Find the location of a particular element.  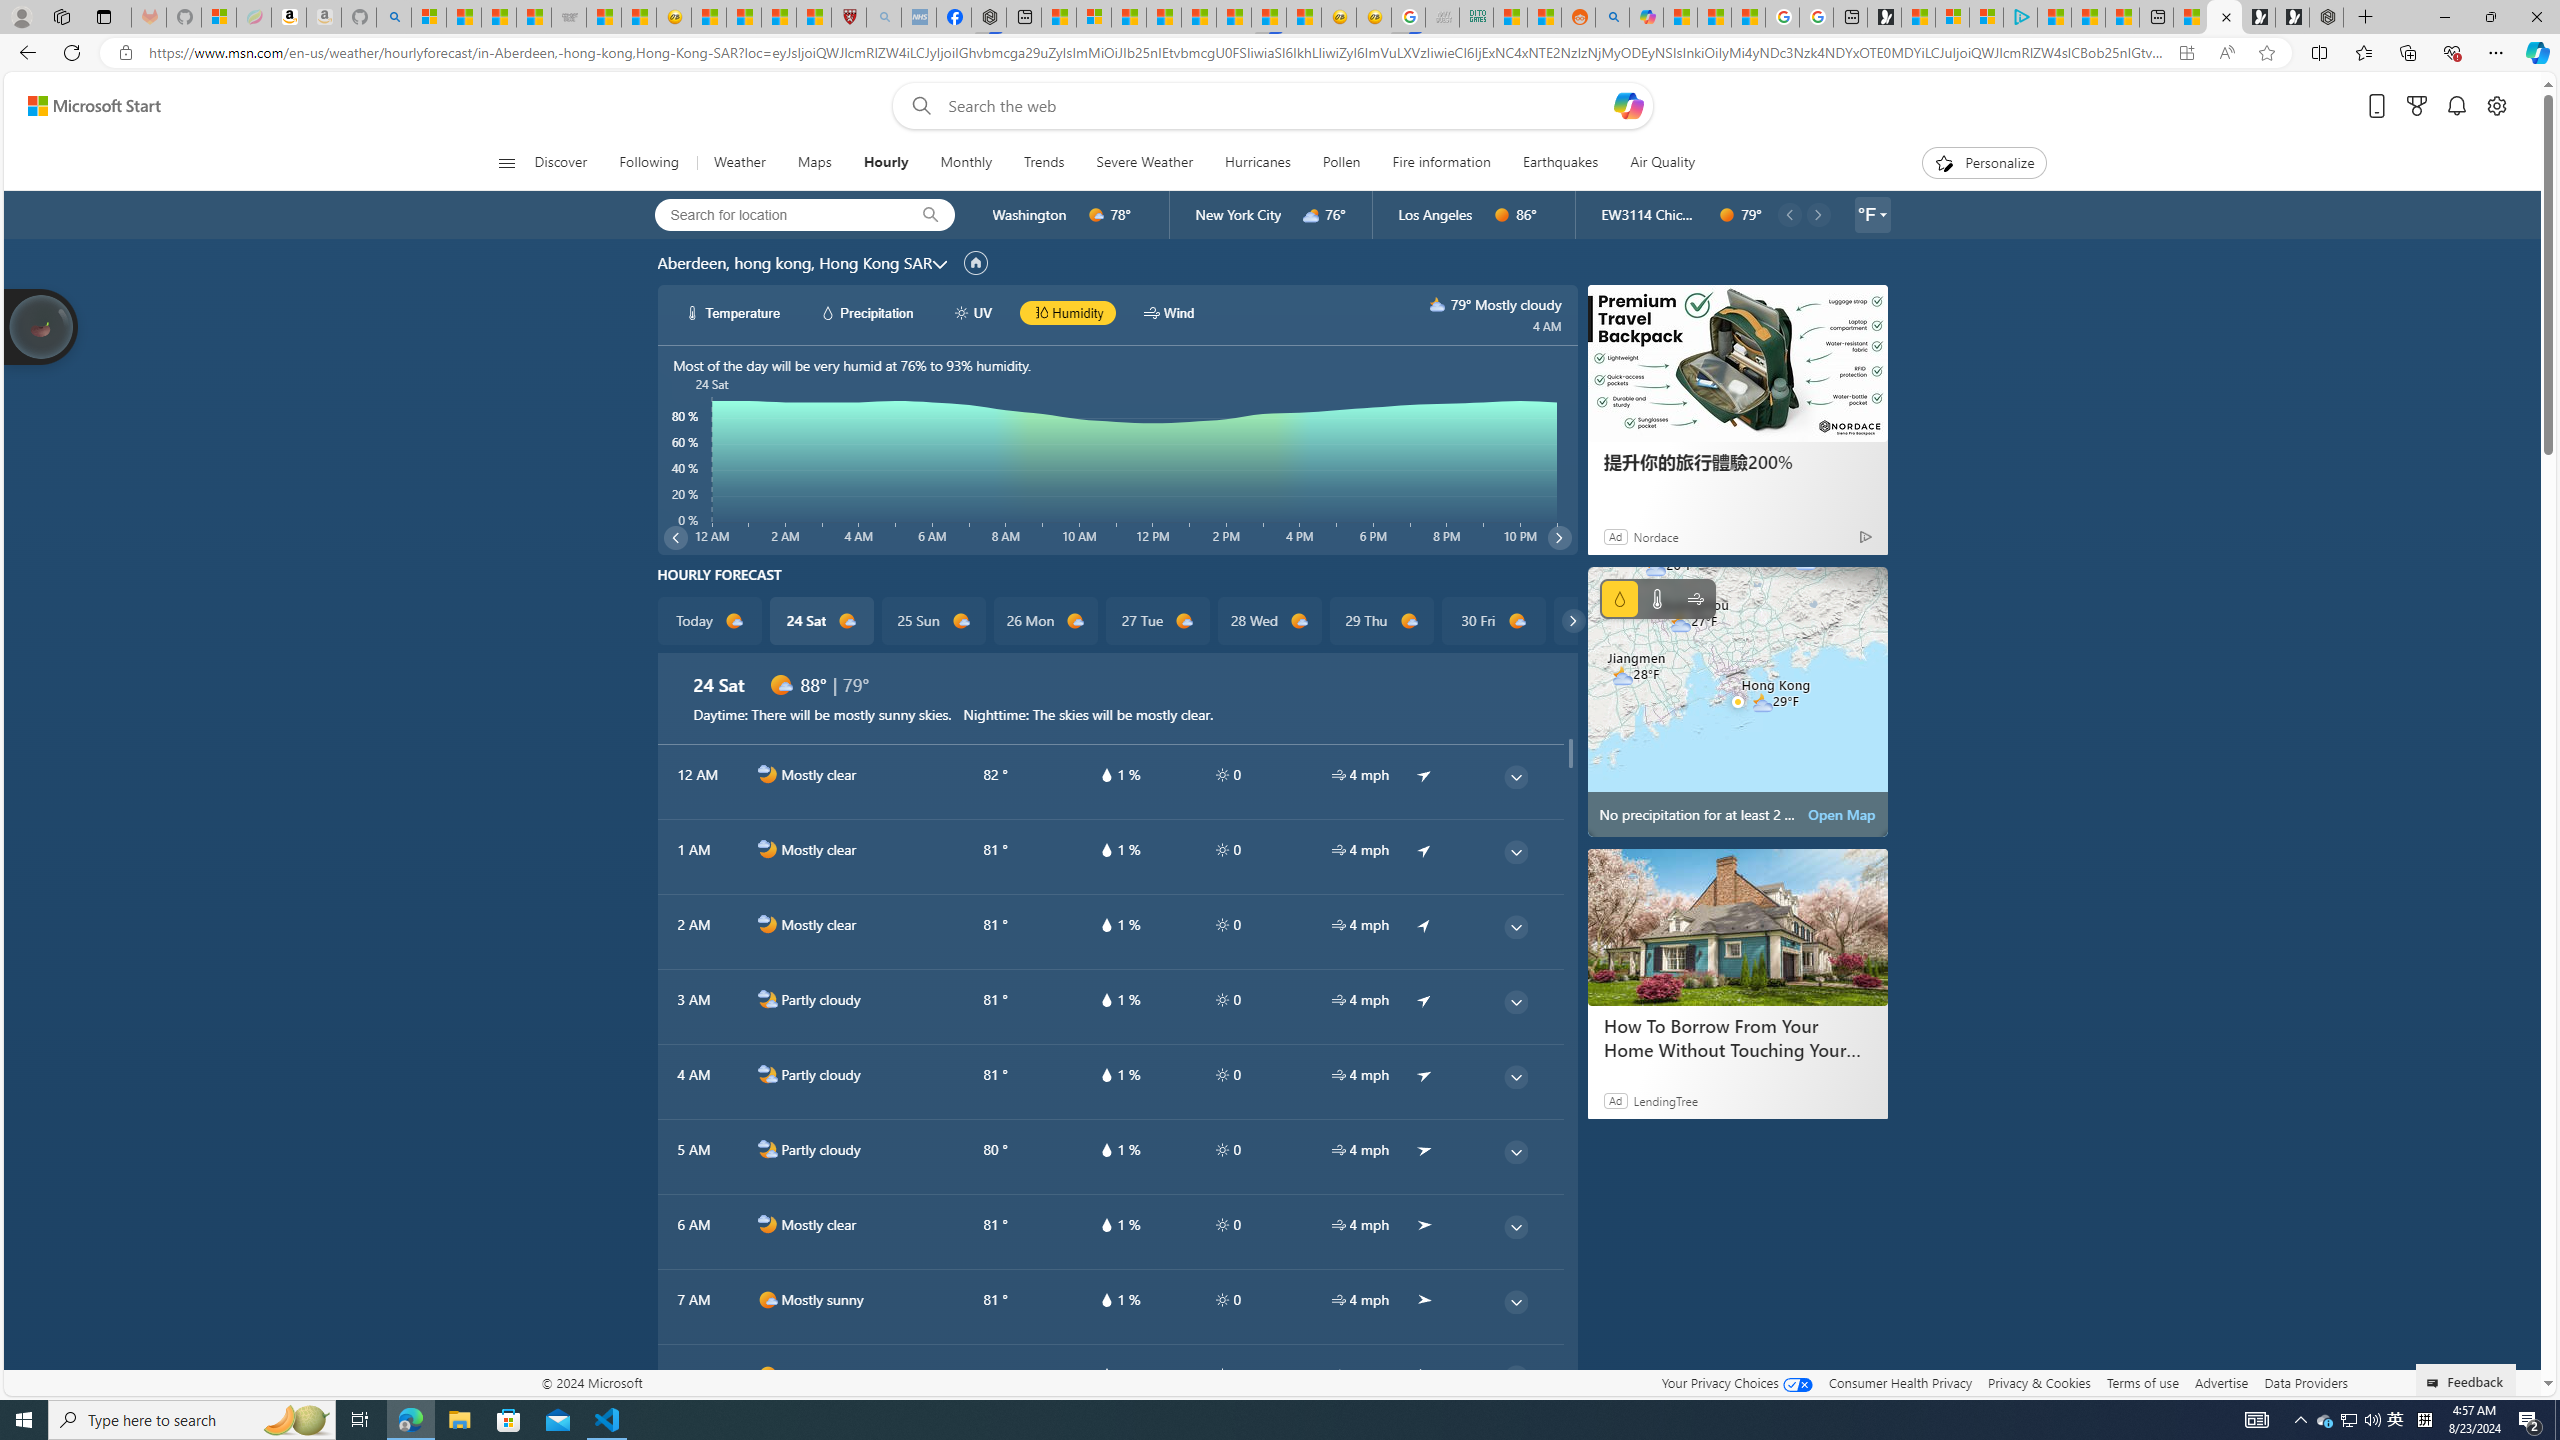

Join us in planting real trees to help our planet! is located at coordinates (42, 325).